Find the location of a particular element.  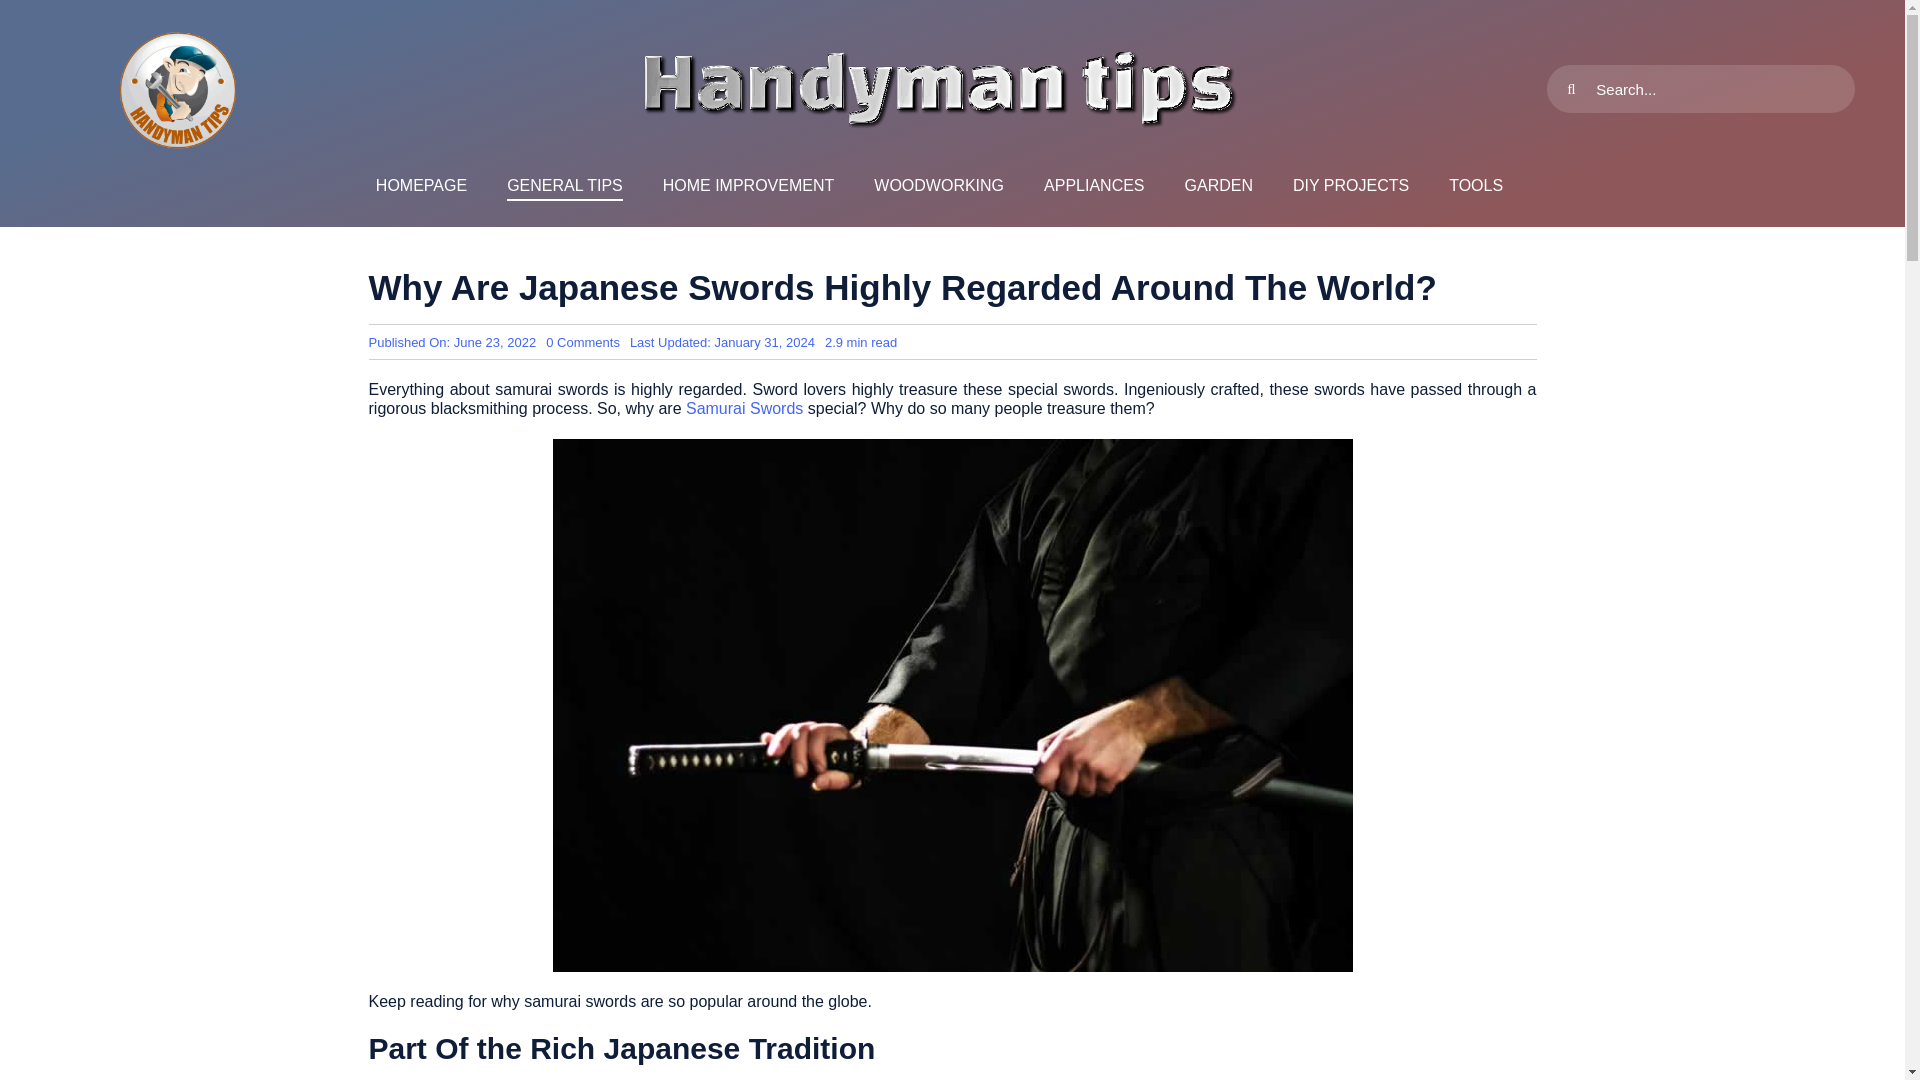

GENERAL TIPS is located at coordinates (564, 186).